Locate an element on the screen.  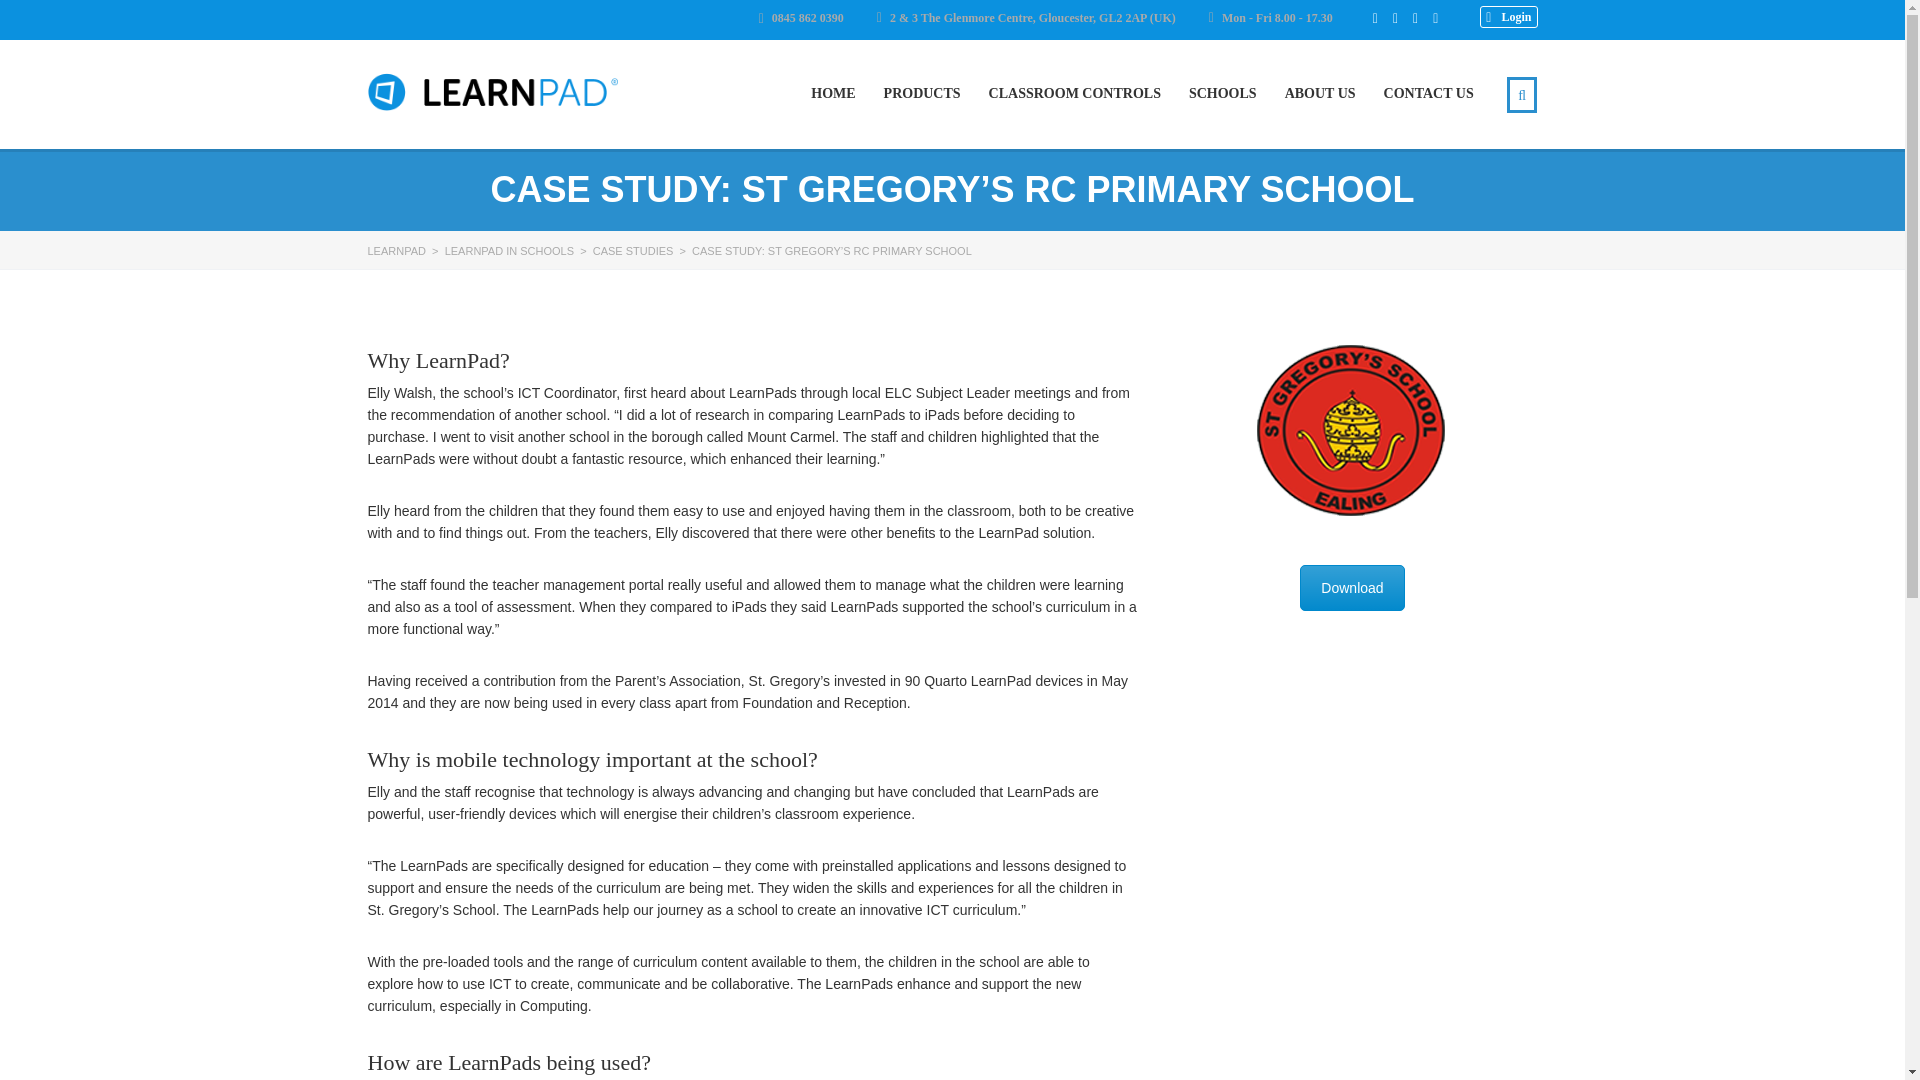
ABOUT US is located at coordinates (1320, 94).